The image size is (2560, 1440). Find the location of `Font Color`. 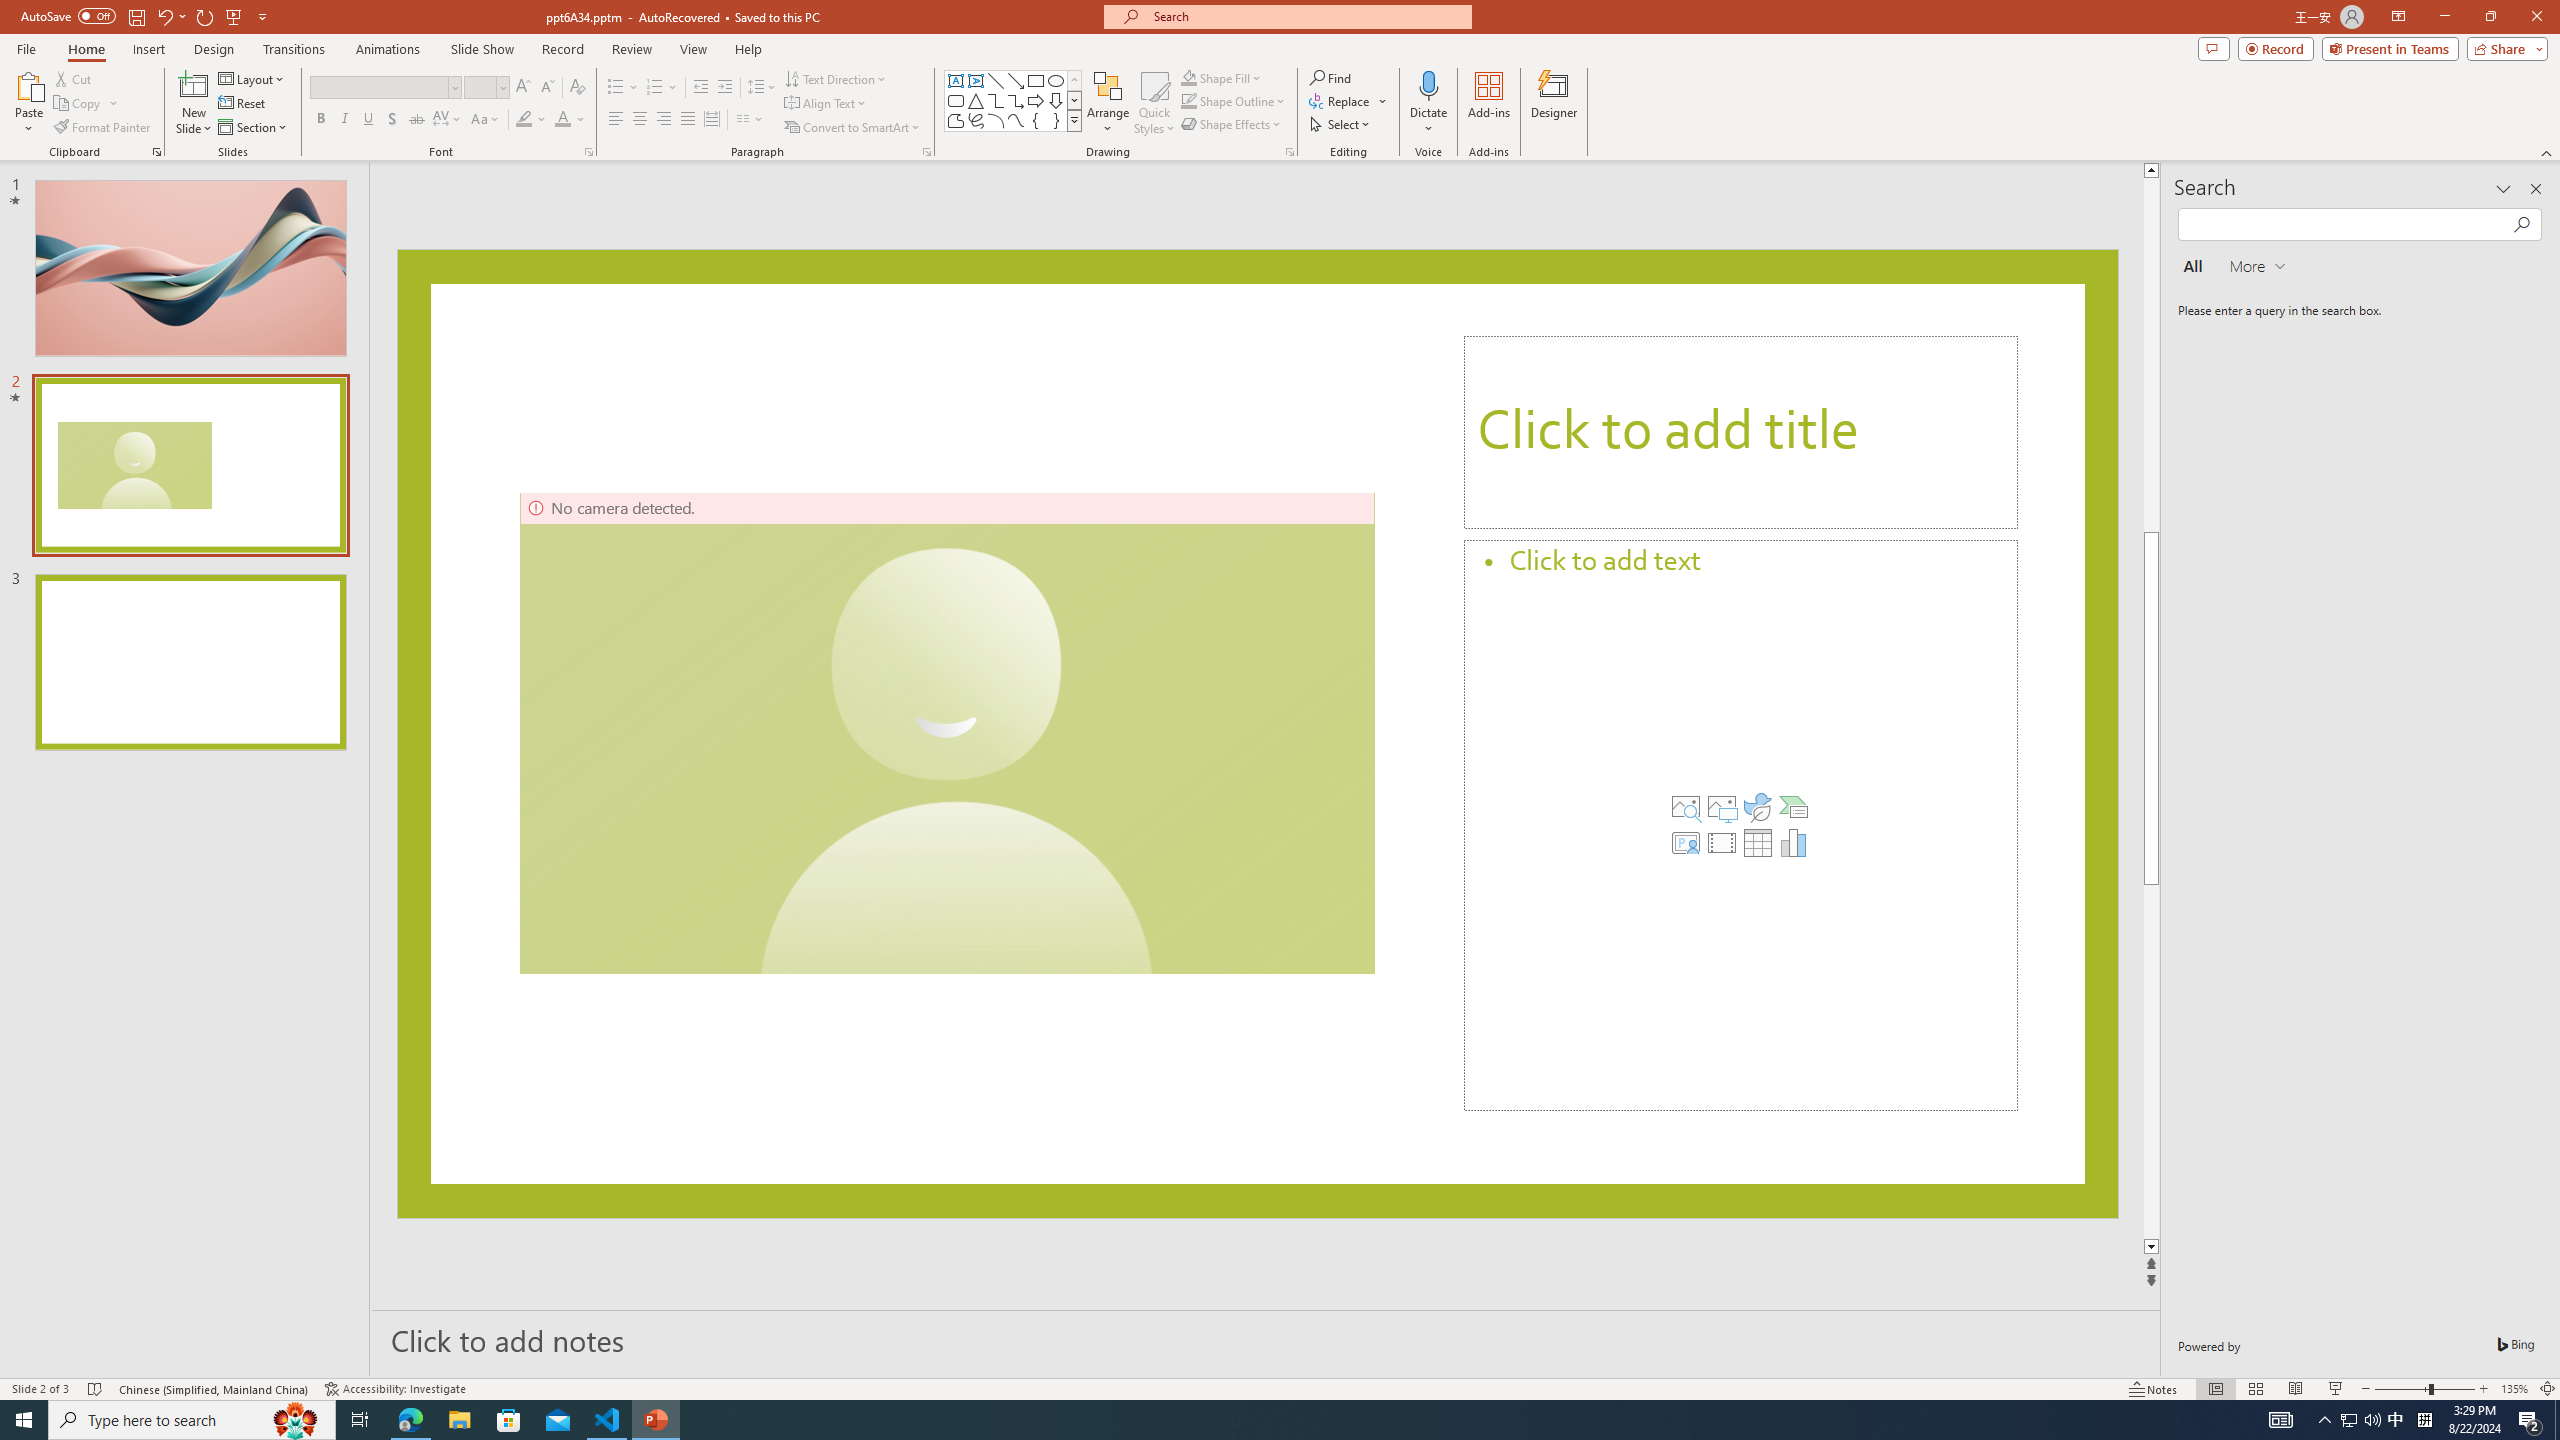

Font Color is located at coordinates (562, 120).